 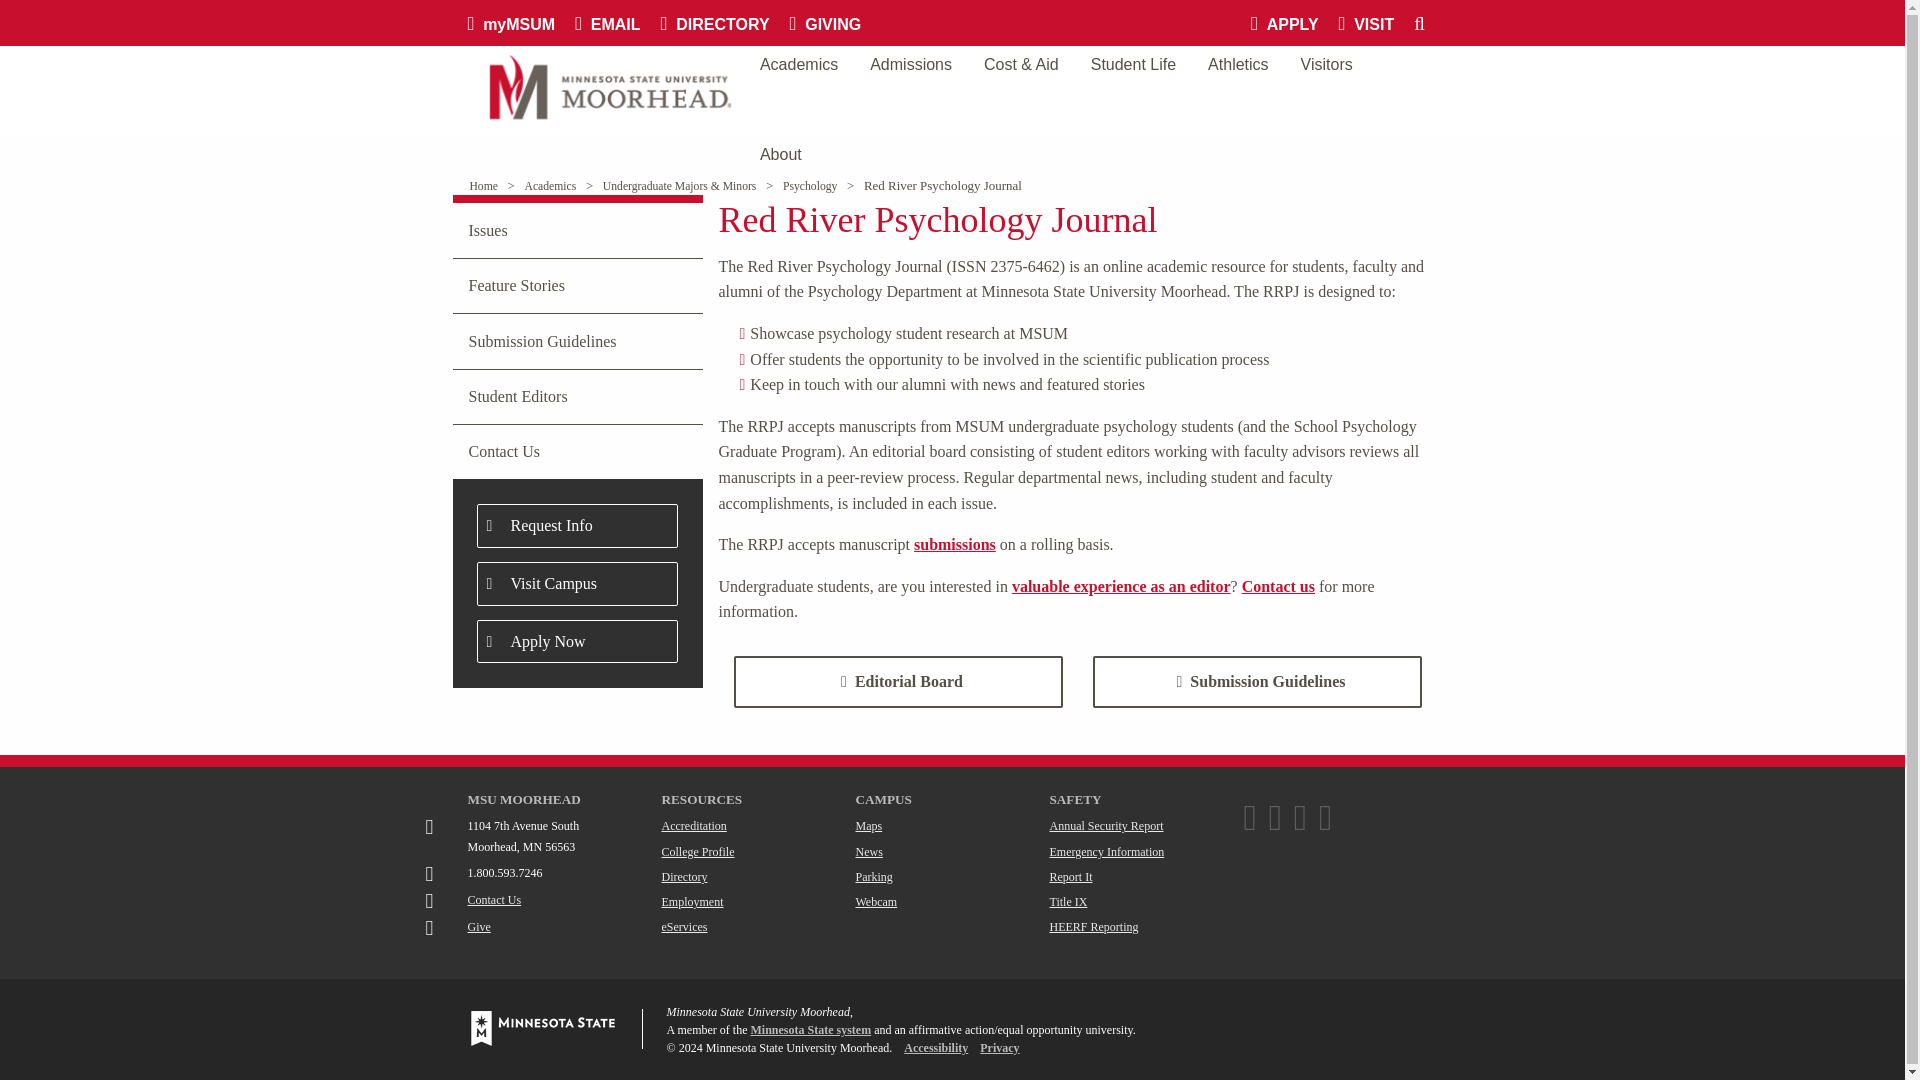 I want to click on Parking, so click(x=874, y=877).